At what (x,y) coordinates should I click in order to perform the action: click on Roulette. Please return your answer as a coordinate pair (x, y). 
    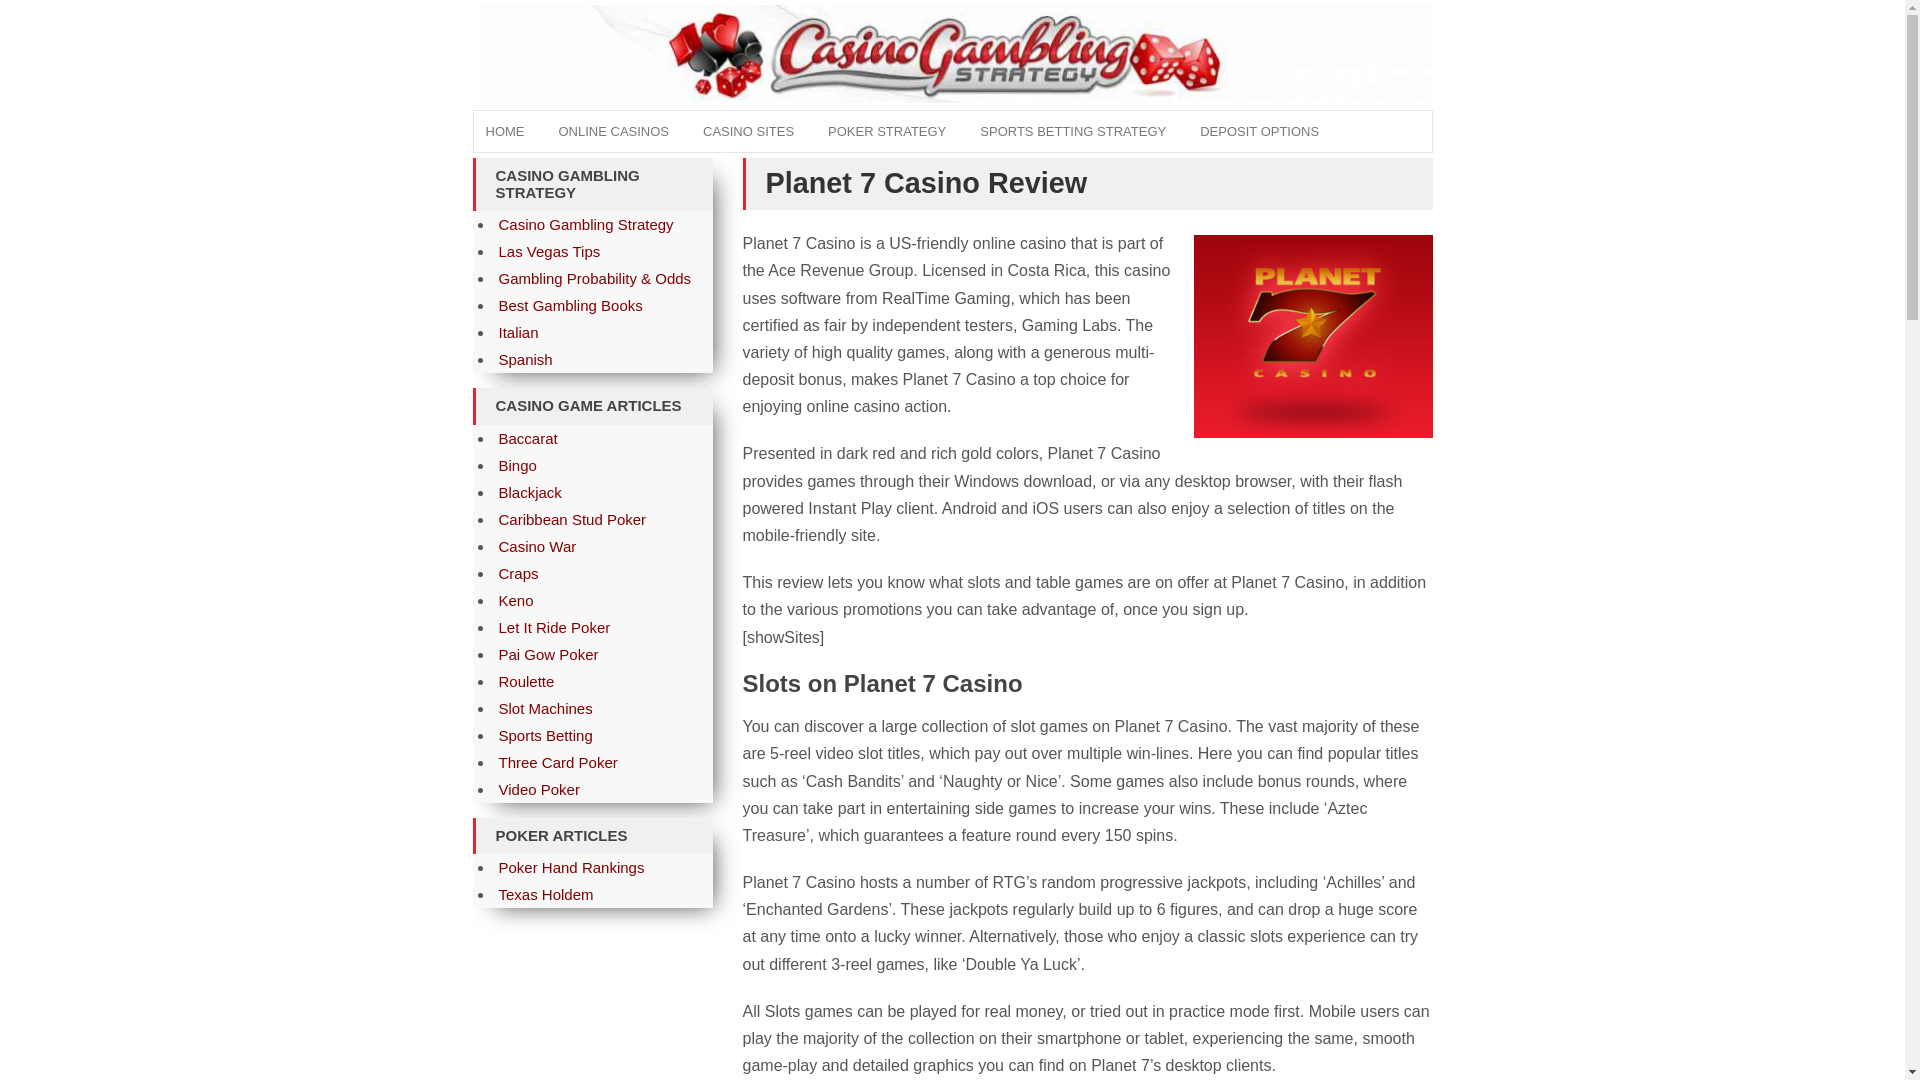
    Looking at the image, I should click on (526, 681).